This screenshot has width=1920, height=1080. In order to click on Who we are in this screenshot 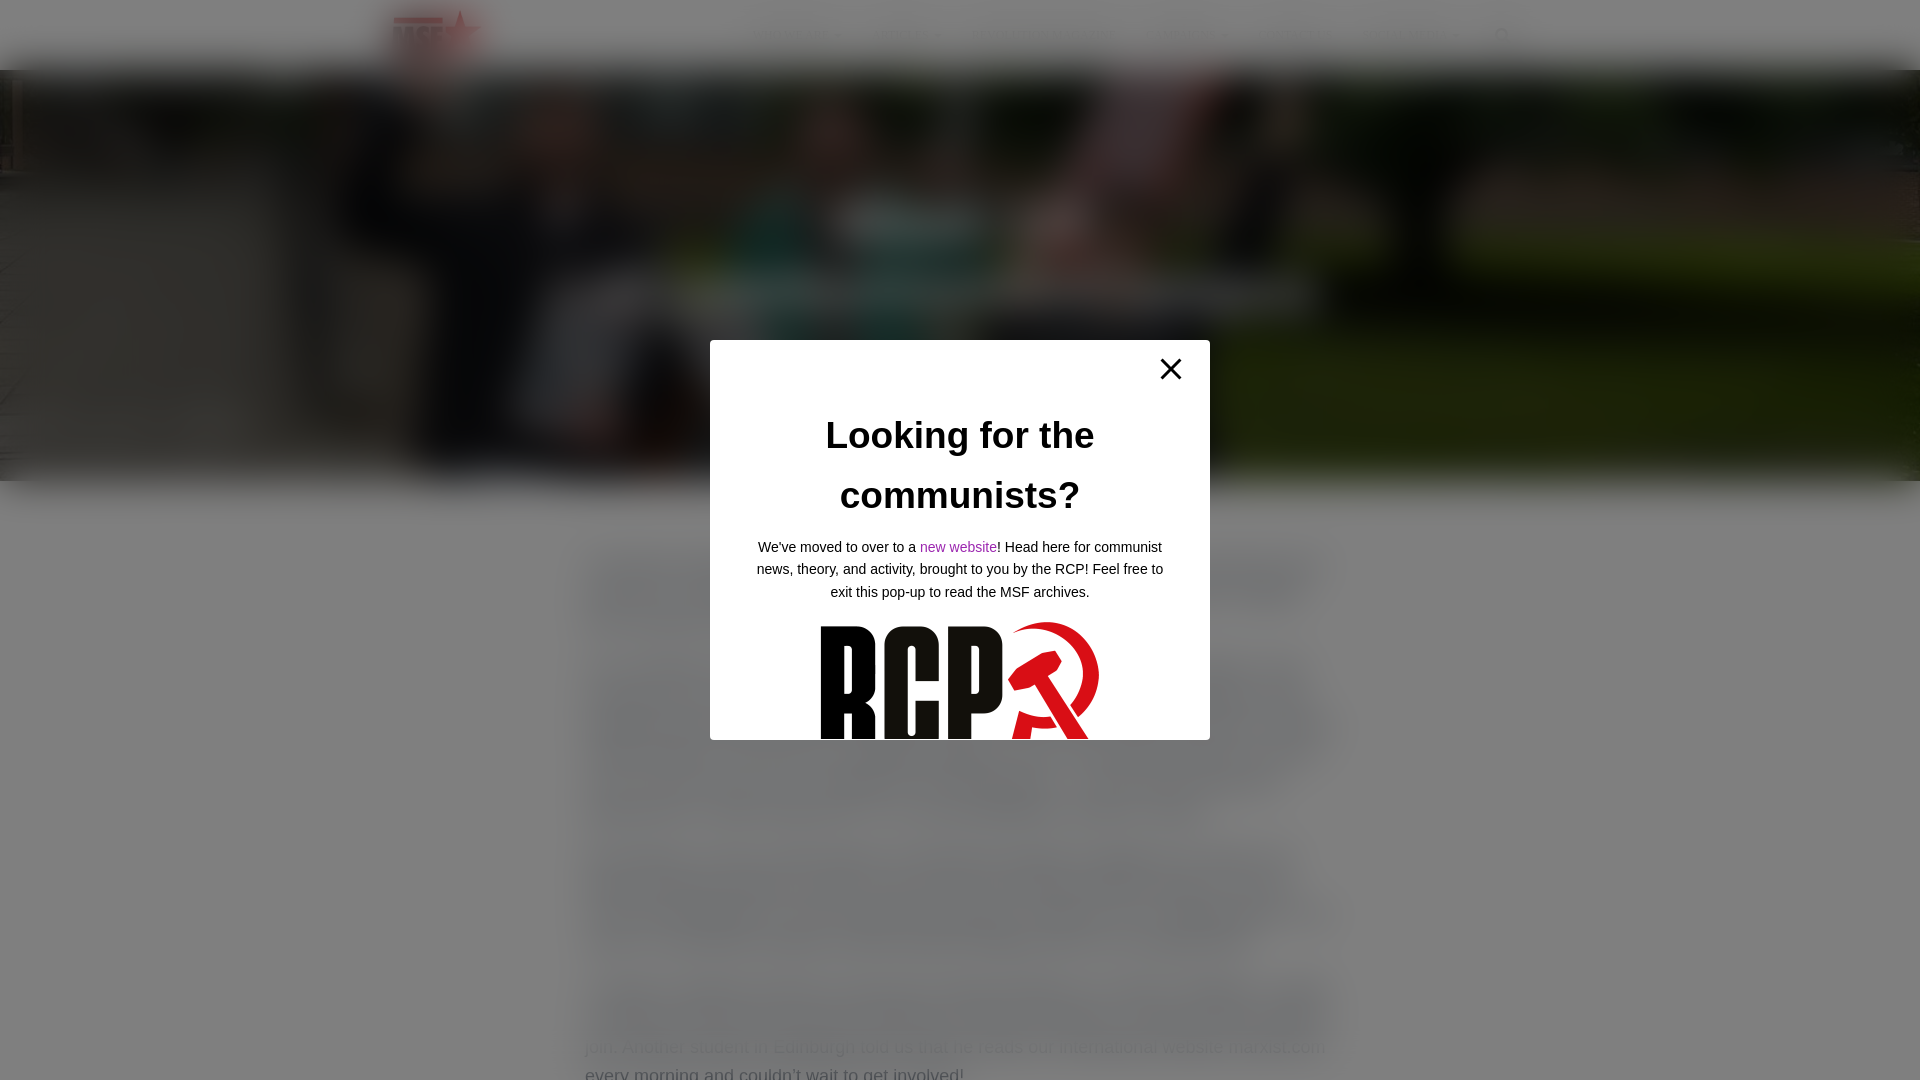, I will do `click(796, 34)`.